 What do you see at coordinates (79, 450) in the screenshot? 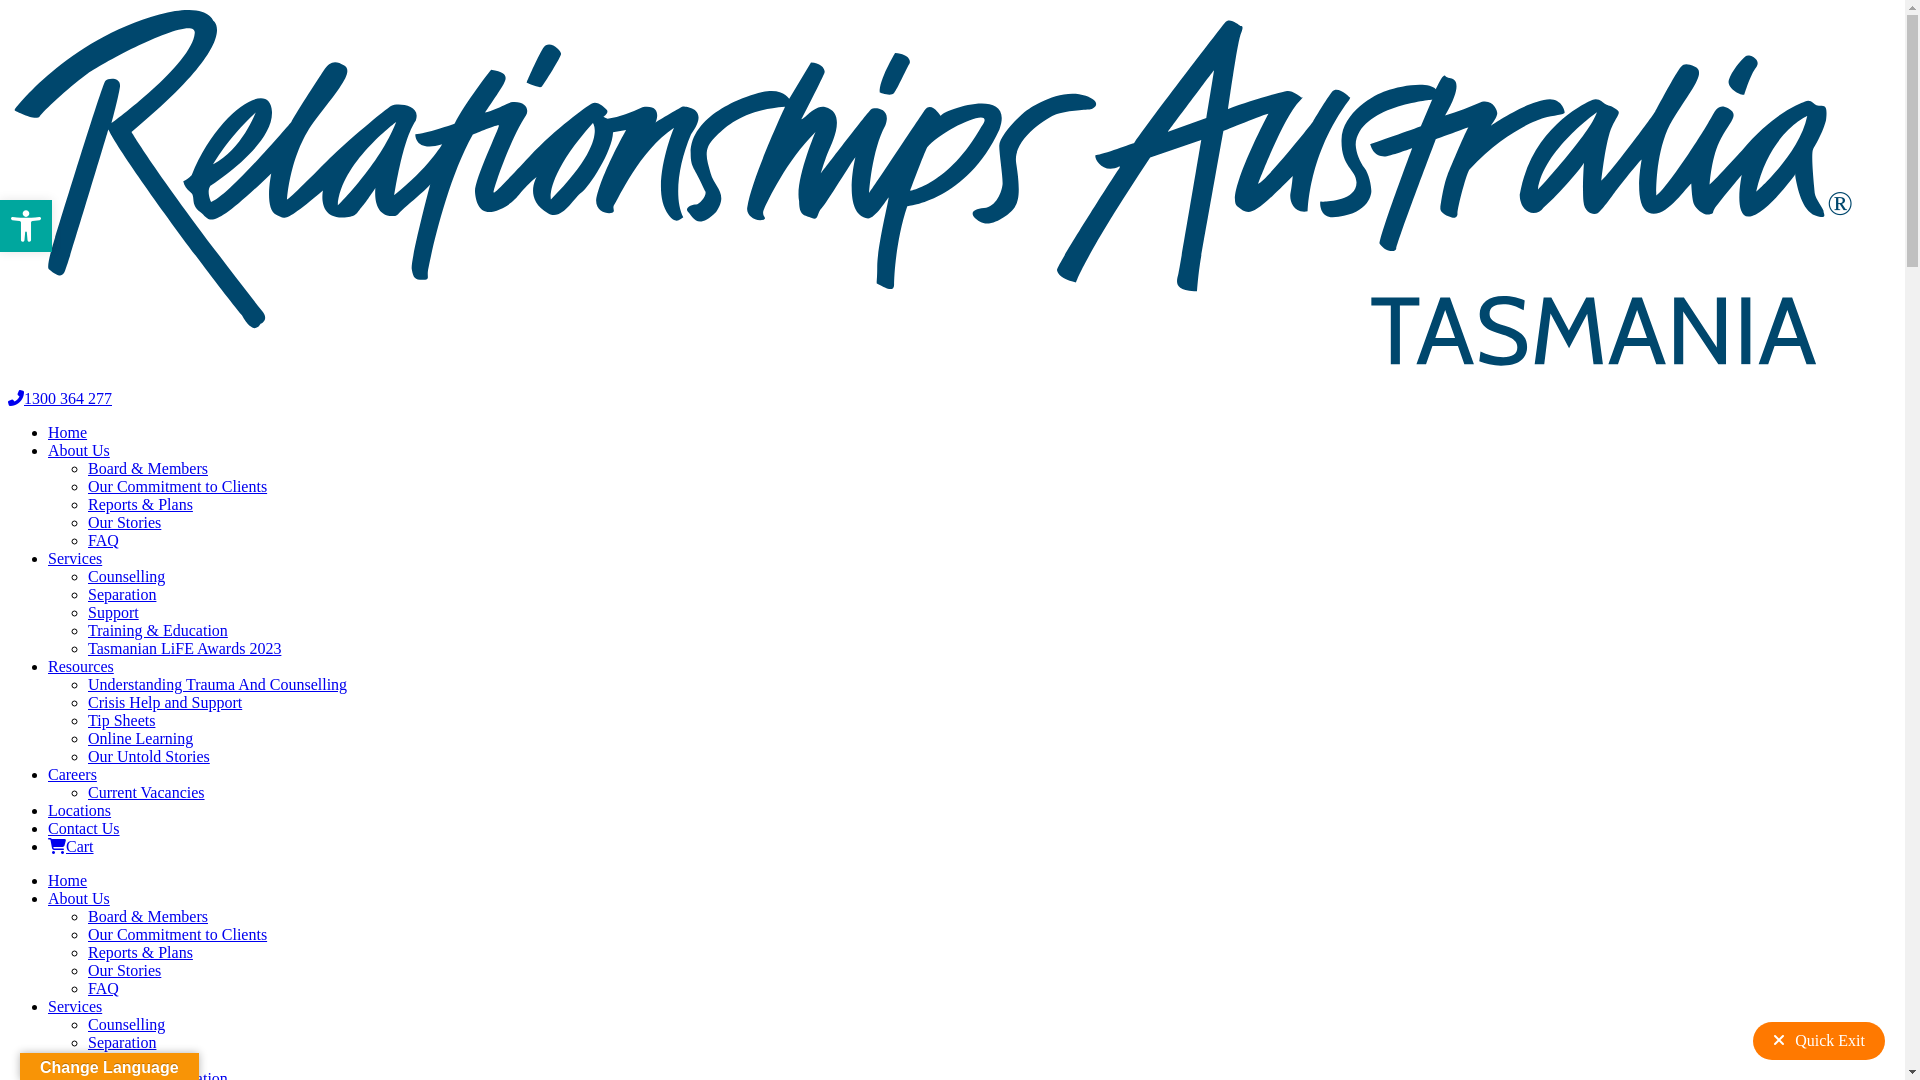
I see `About Us` at bounding box center [79, 450].